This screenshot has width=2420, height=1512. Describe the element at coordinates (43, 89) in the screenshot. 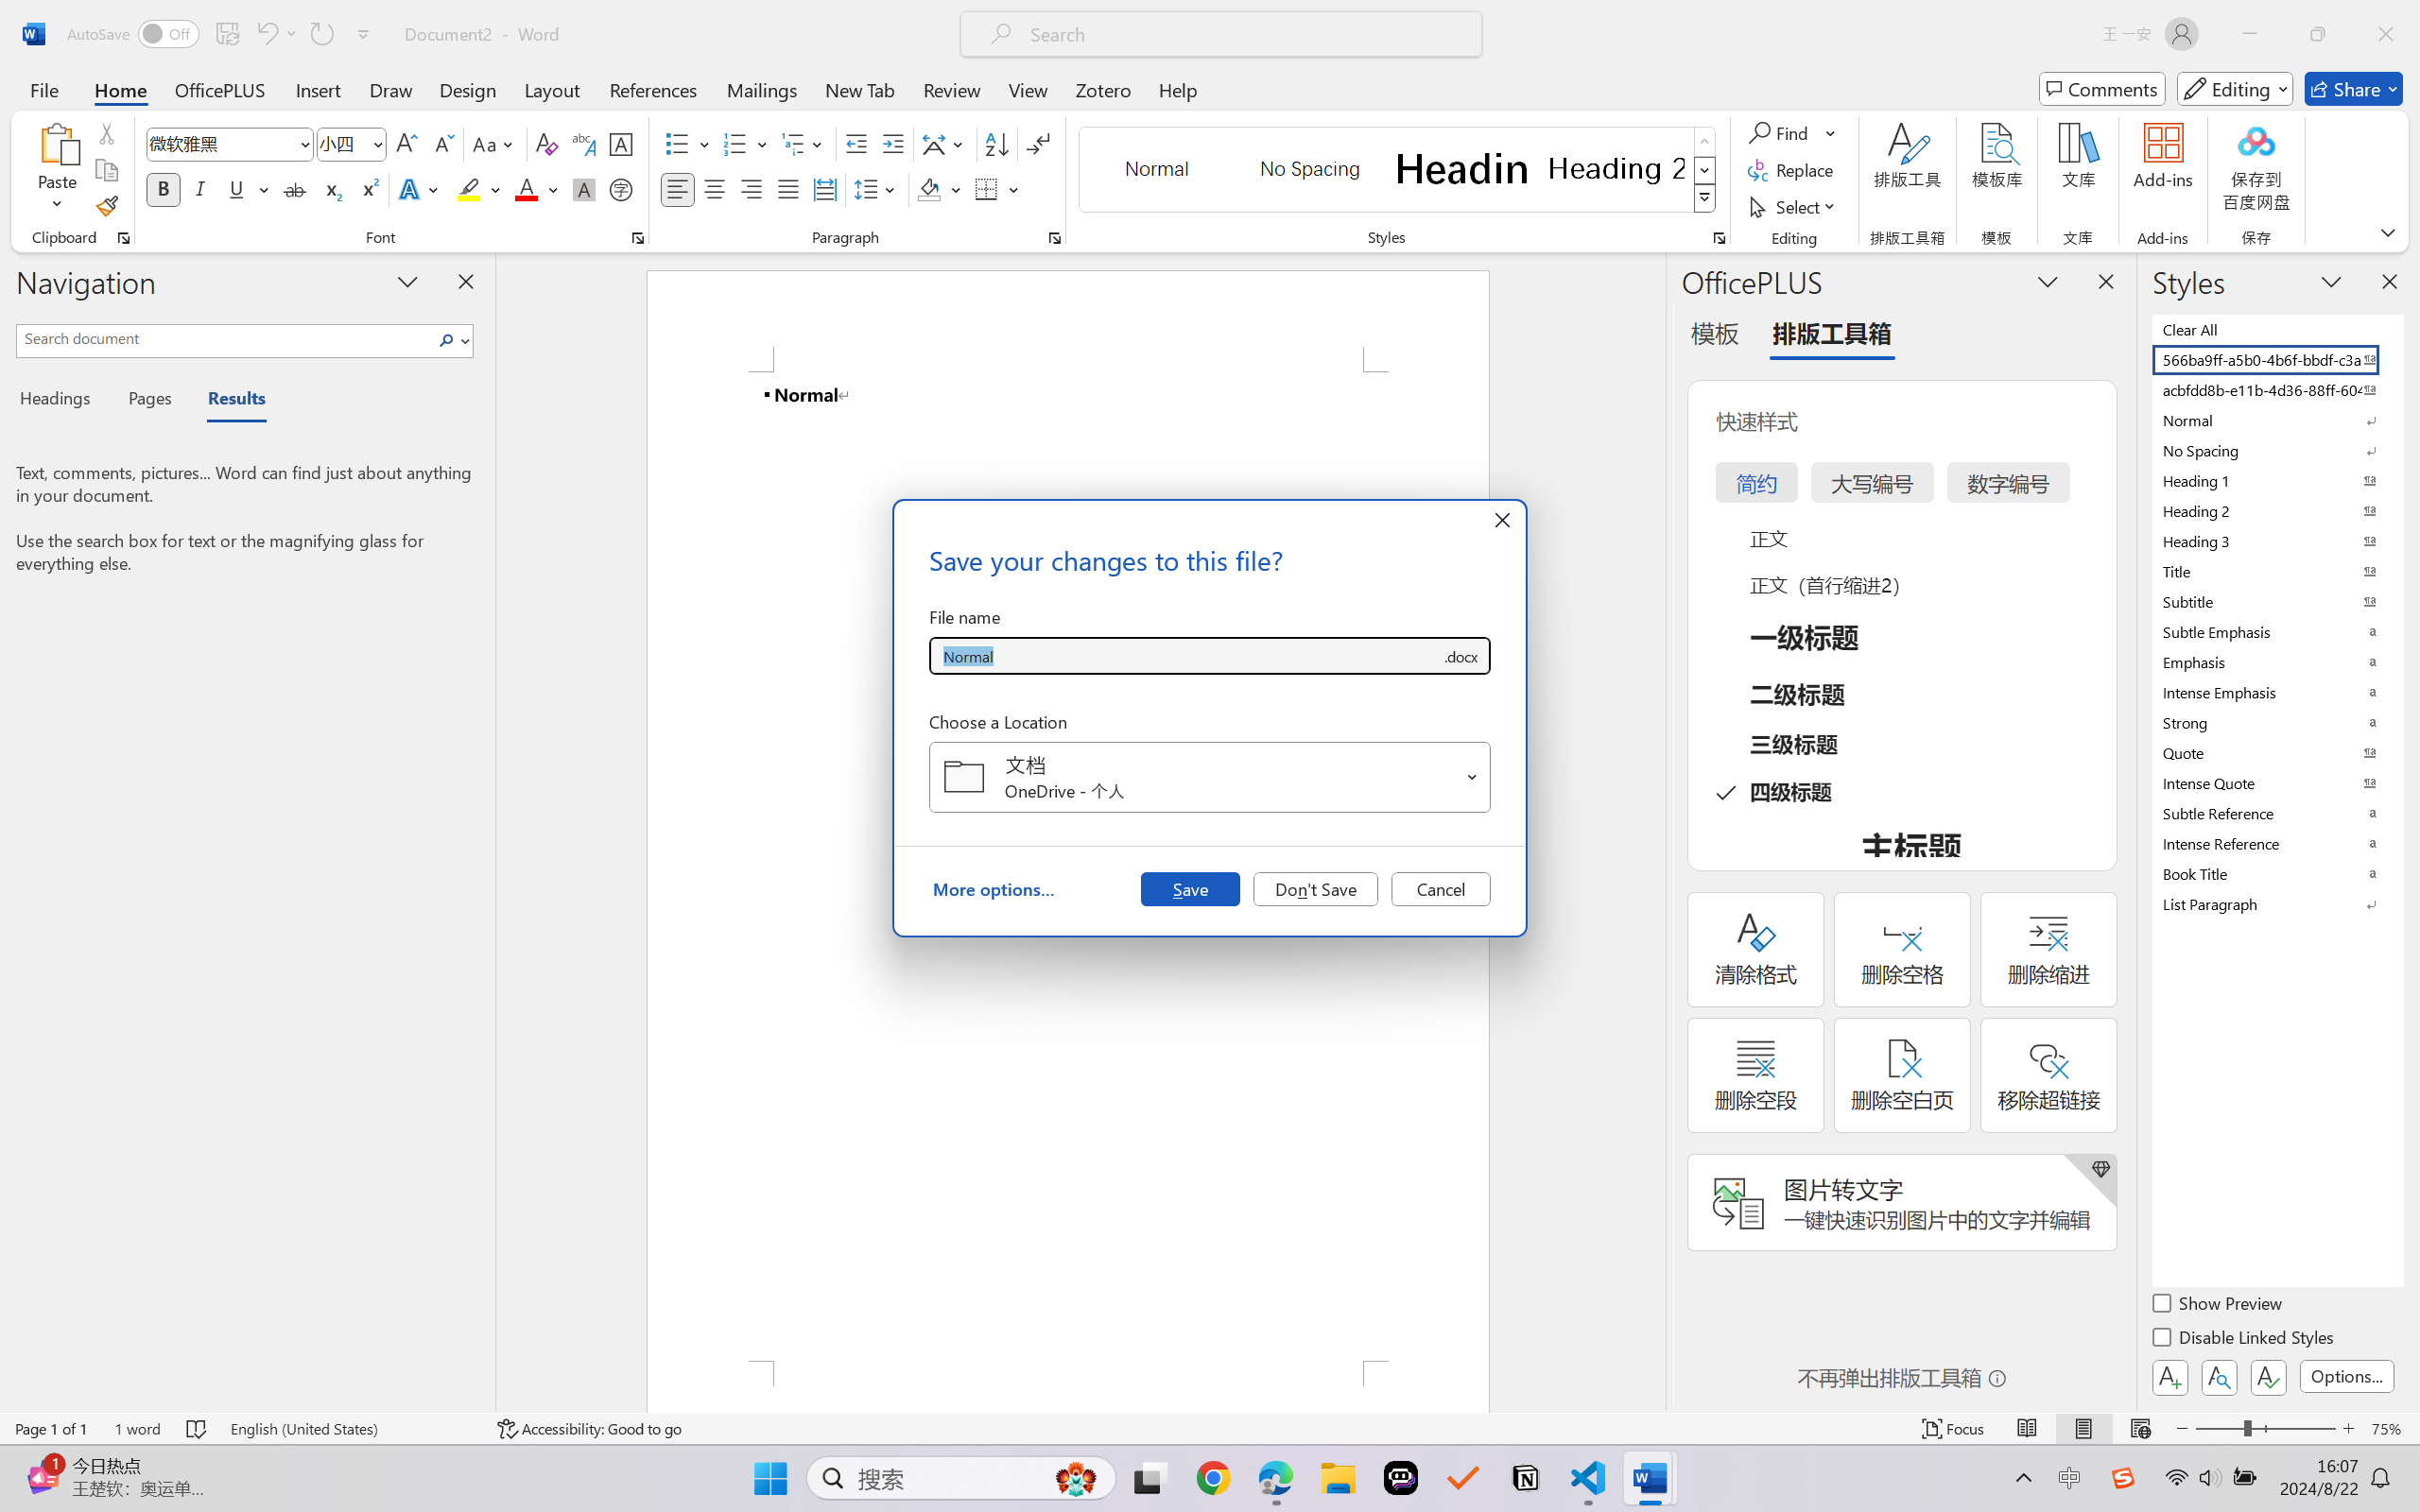

I see `File Tab` at that location.